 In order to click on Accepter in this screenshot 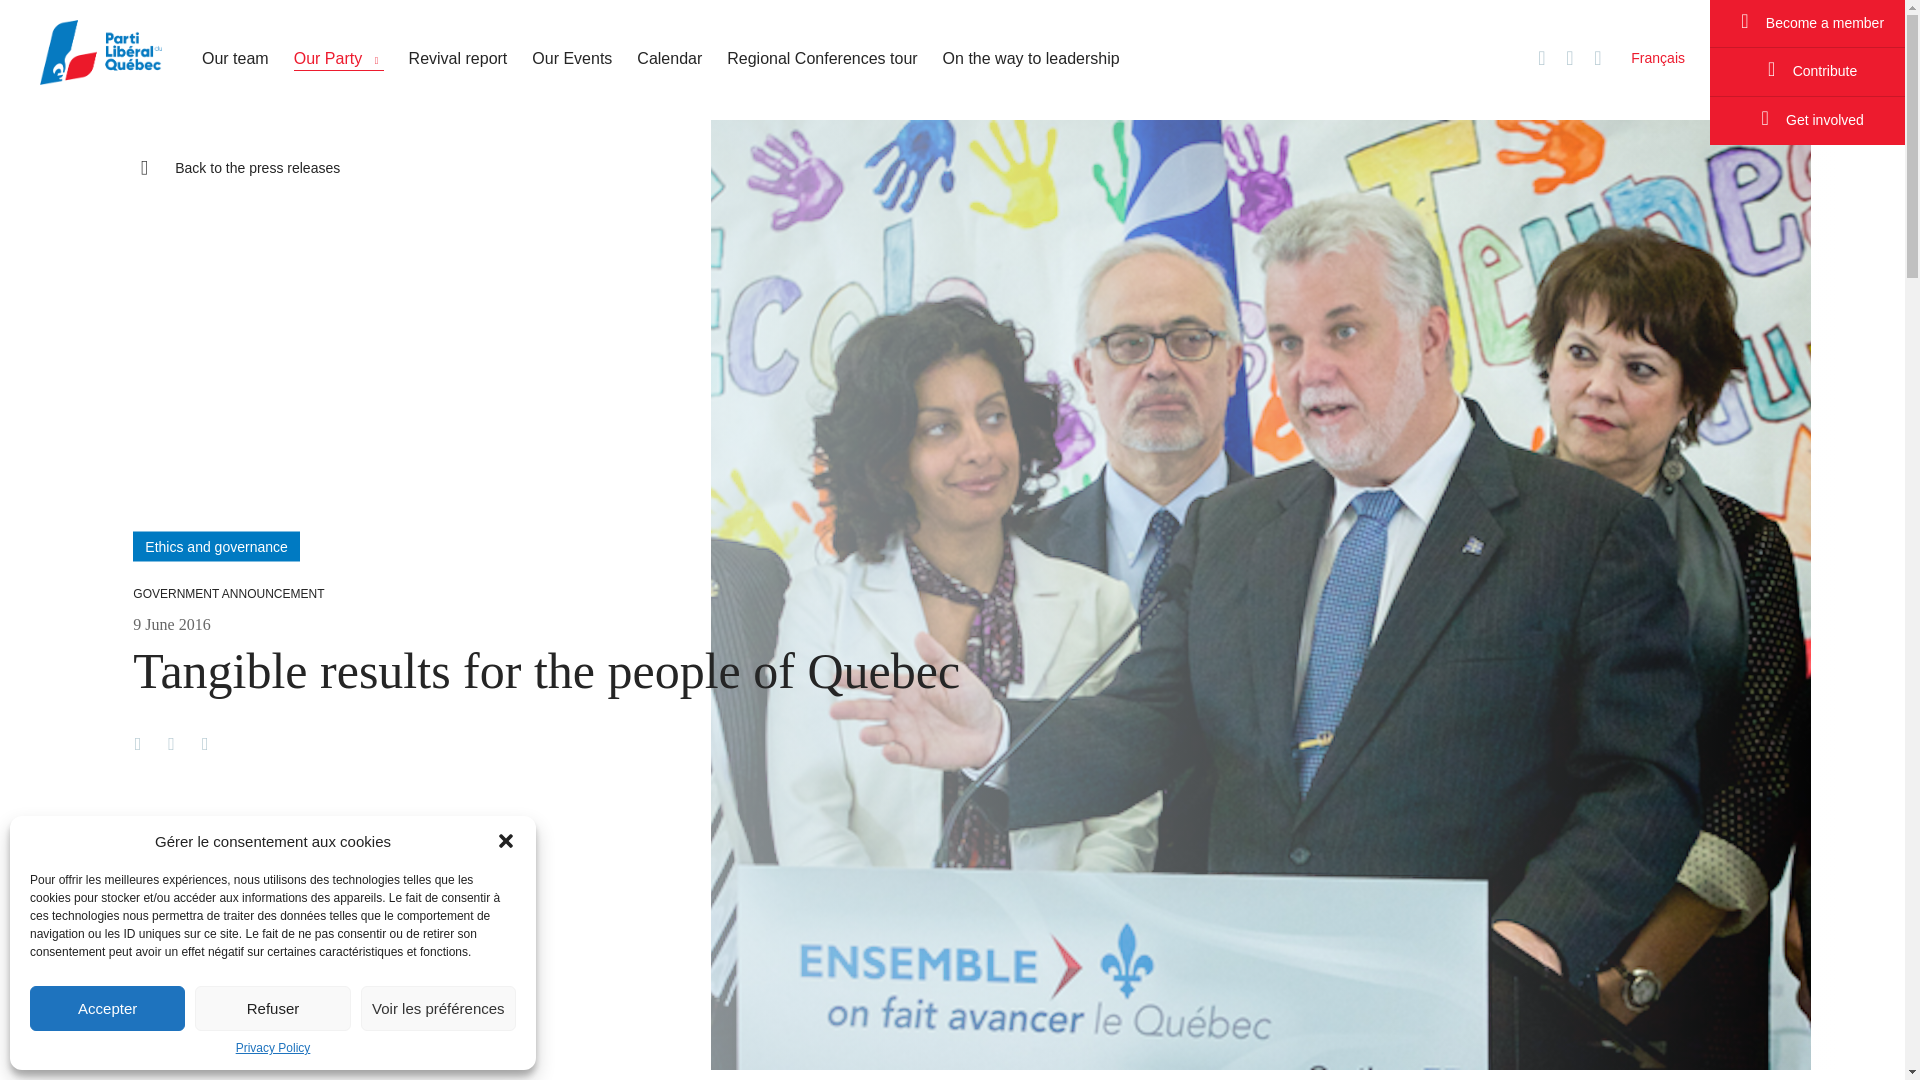, I will do `click(107, 1008)`.